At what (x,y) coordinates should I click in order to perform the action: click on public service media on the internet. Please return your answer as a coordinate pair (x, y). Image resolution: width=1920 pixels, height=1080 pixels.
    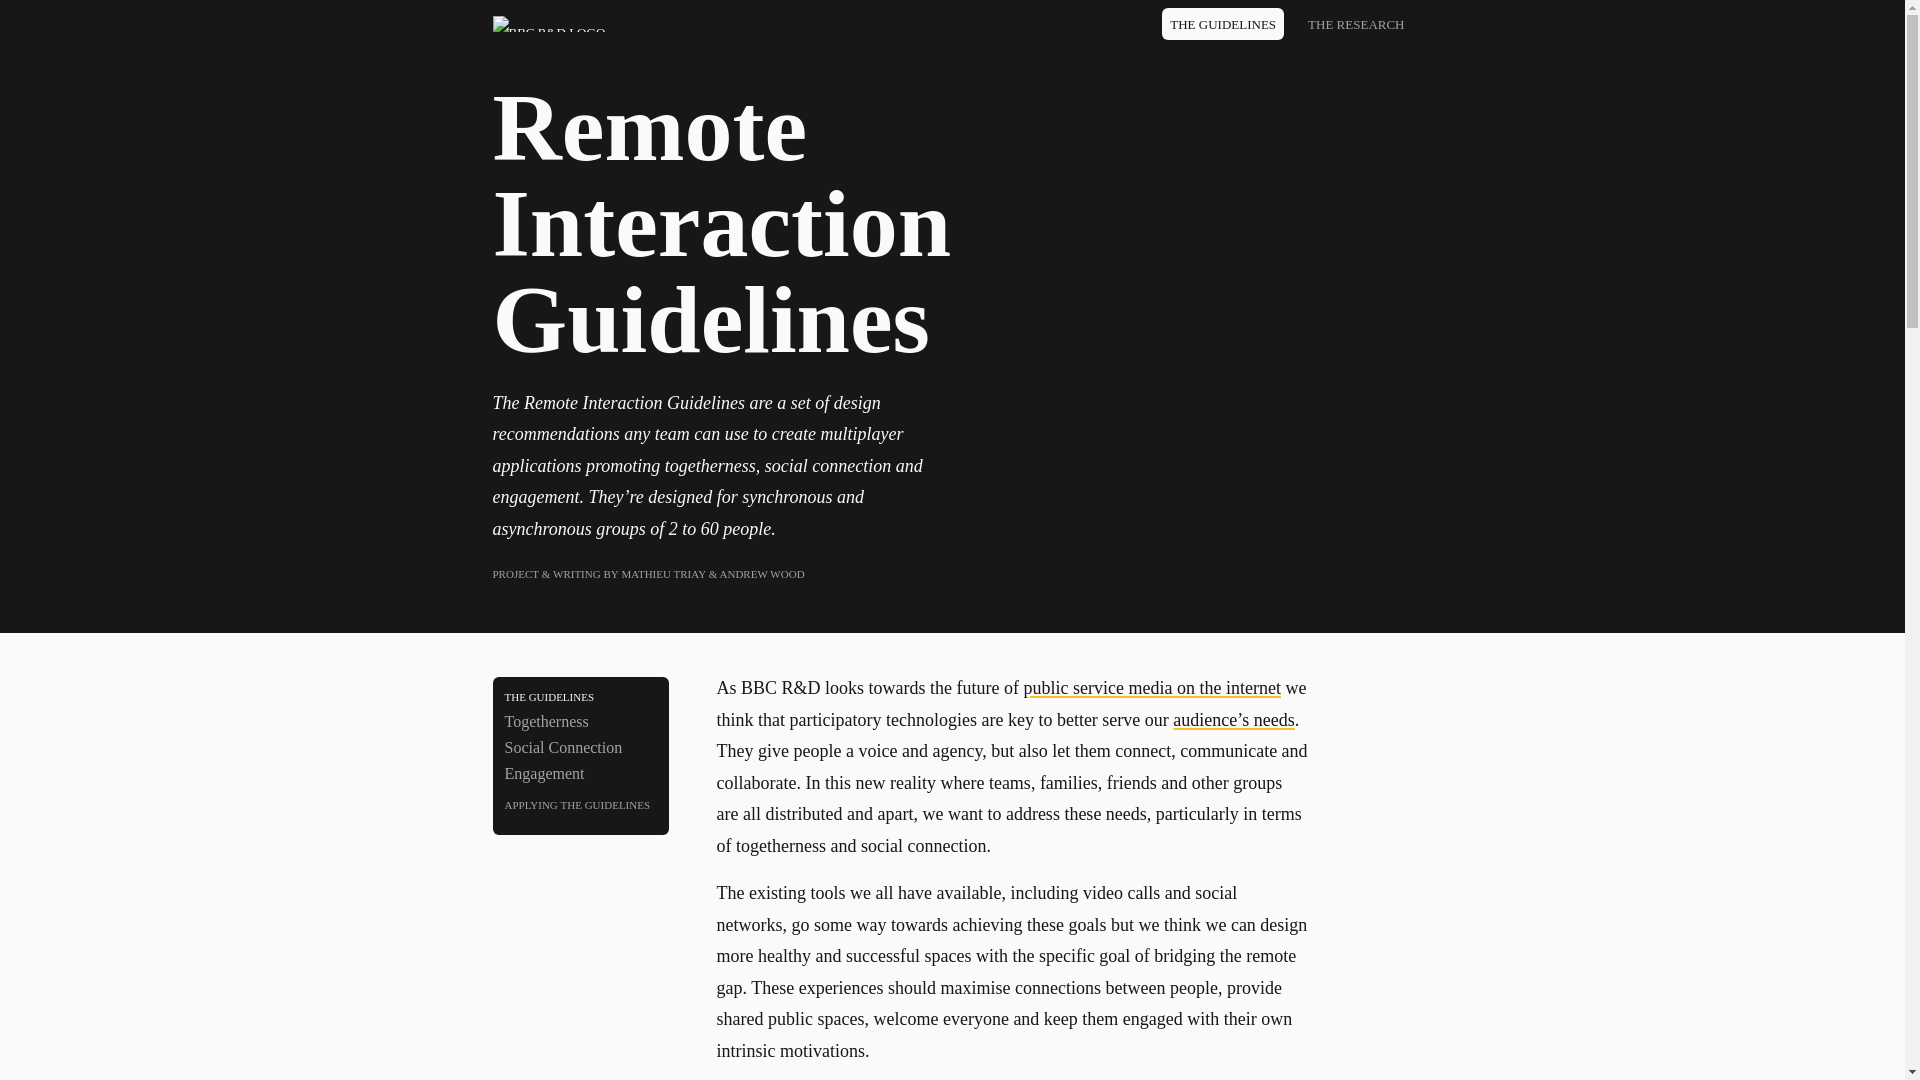
    Looking at the image, I should click on (1152, 688).